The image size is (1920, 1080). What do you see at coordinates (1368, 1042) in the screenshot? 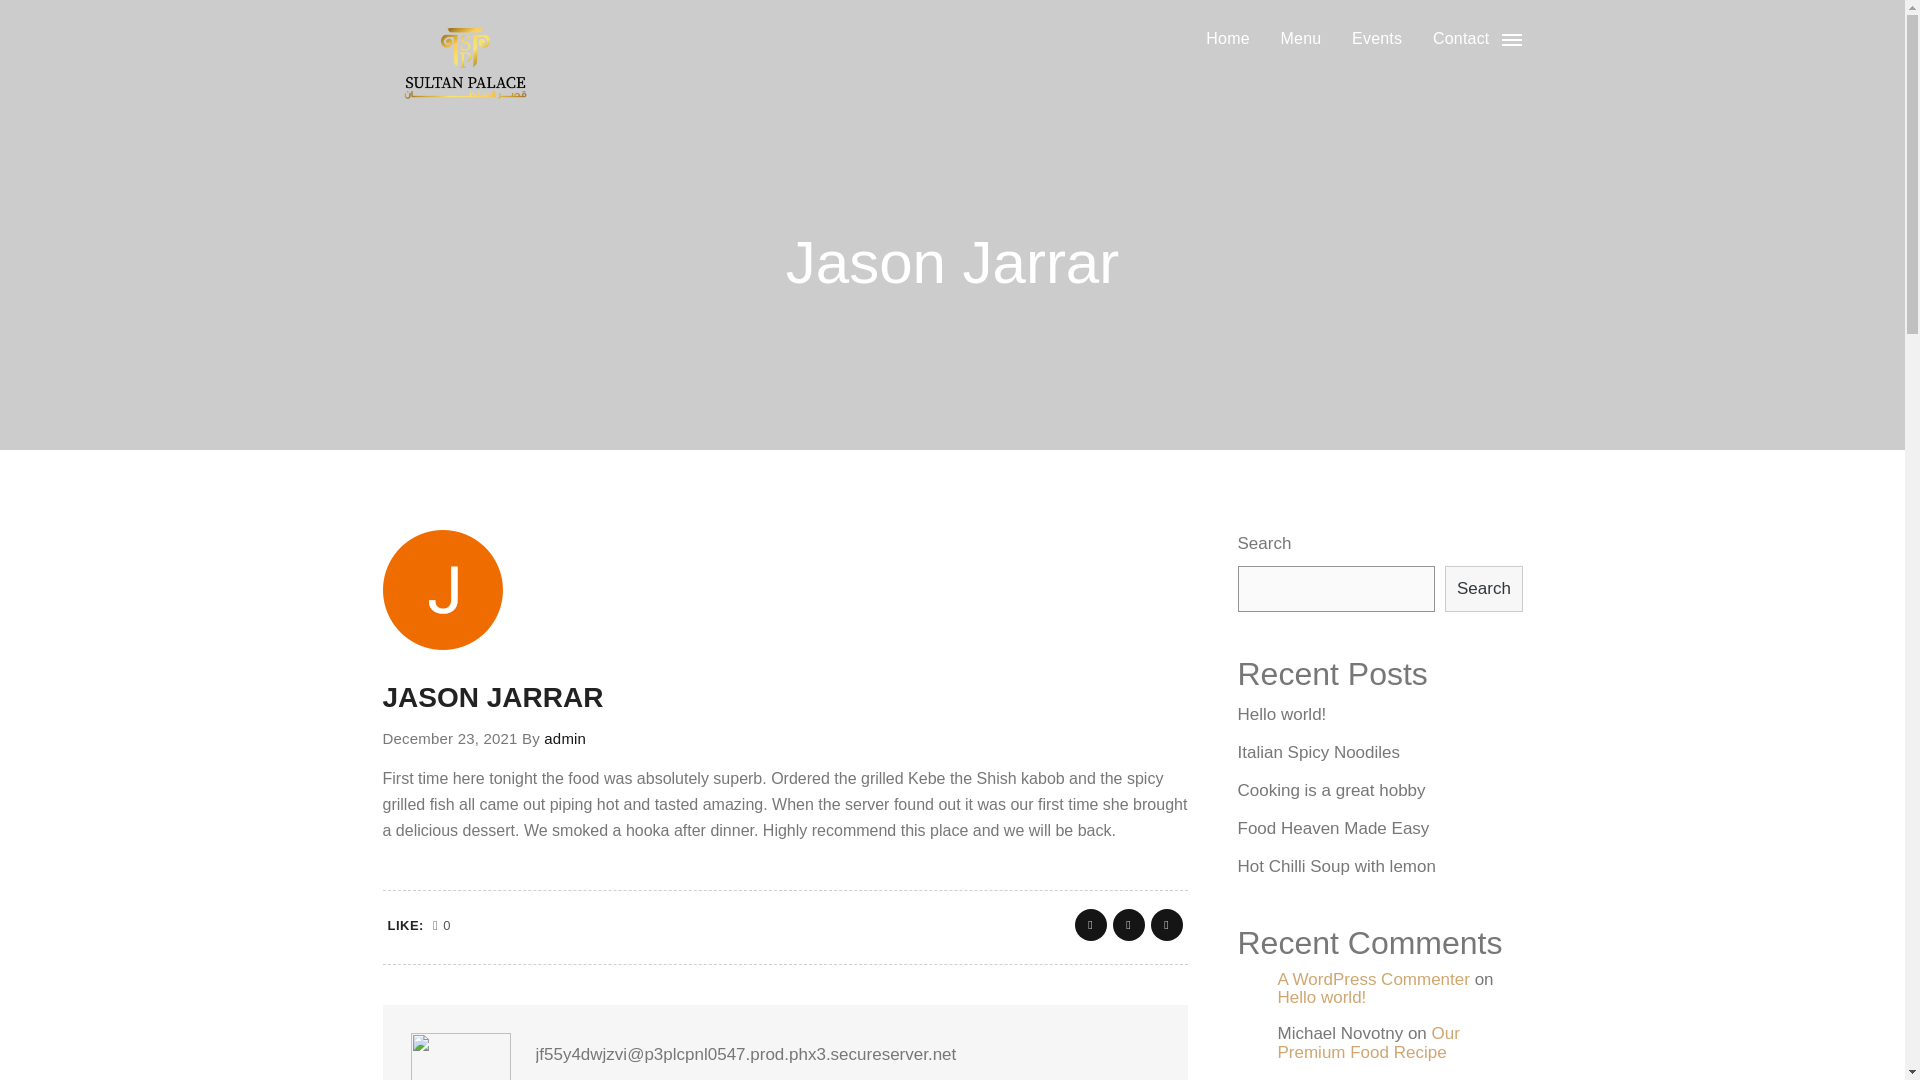
I see `Our Premium Food Recipe` at bounding box center [1368, 1042].